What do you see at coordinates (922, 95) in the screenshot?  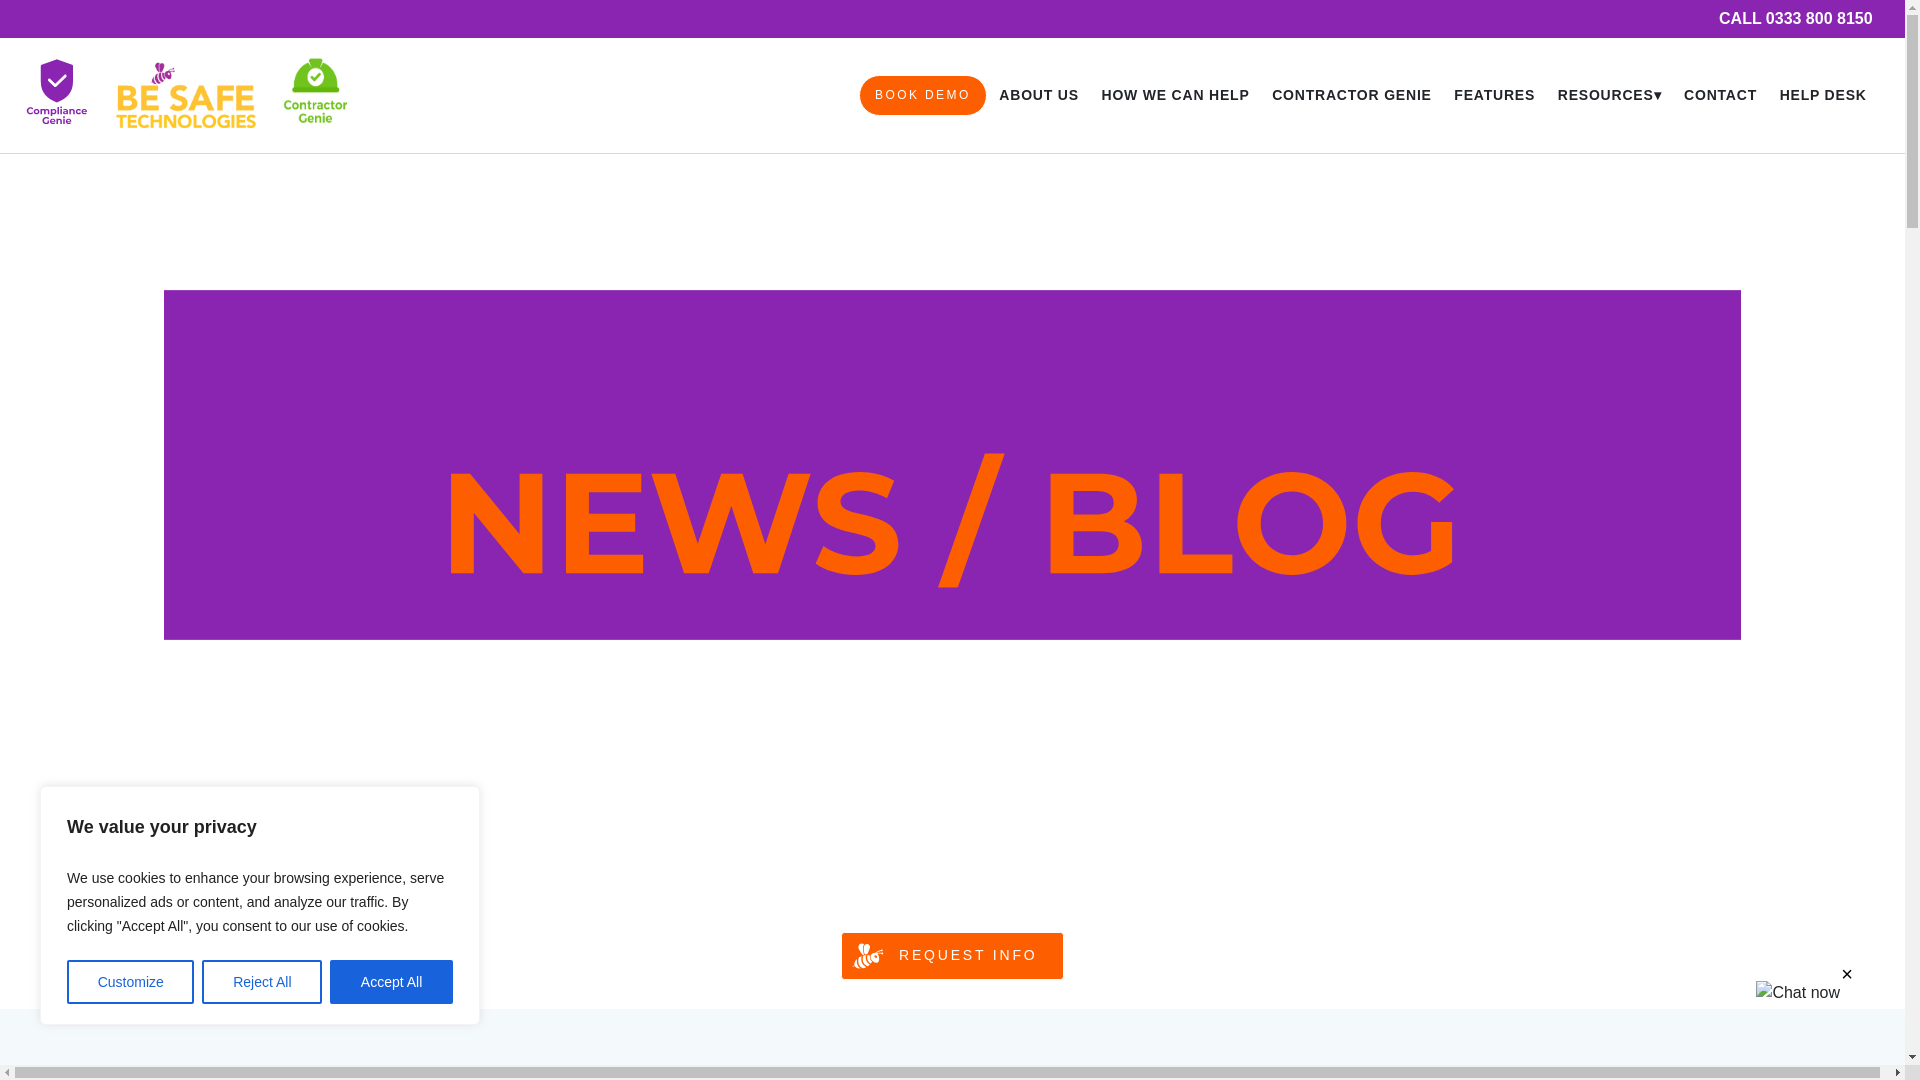 I see `BOOK DEMO` at bounding box center [922, 95].